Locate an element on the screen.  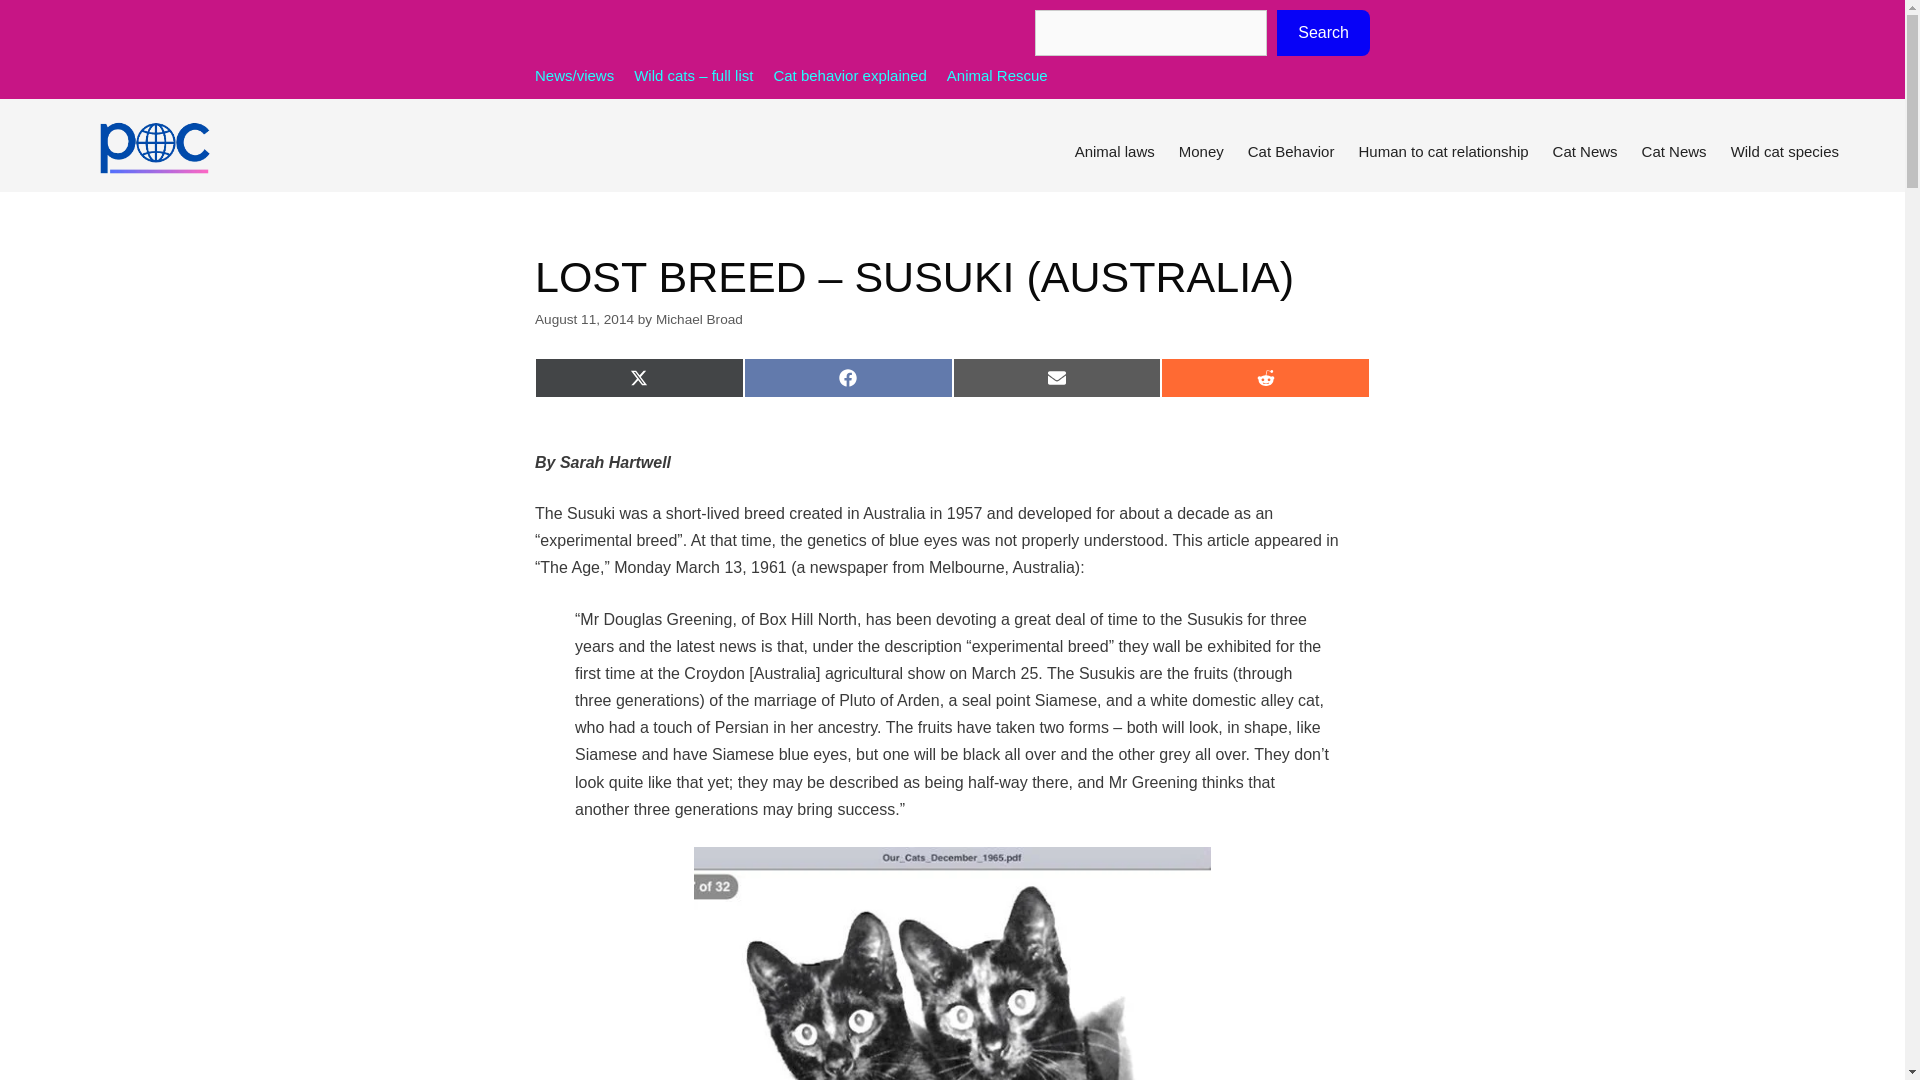
Search is located at coordinates (1323, 32).